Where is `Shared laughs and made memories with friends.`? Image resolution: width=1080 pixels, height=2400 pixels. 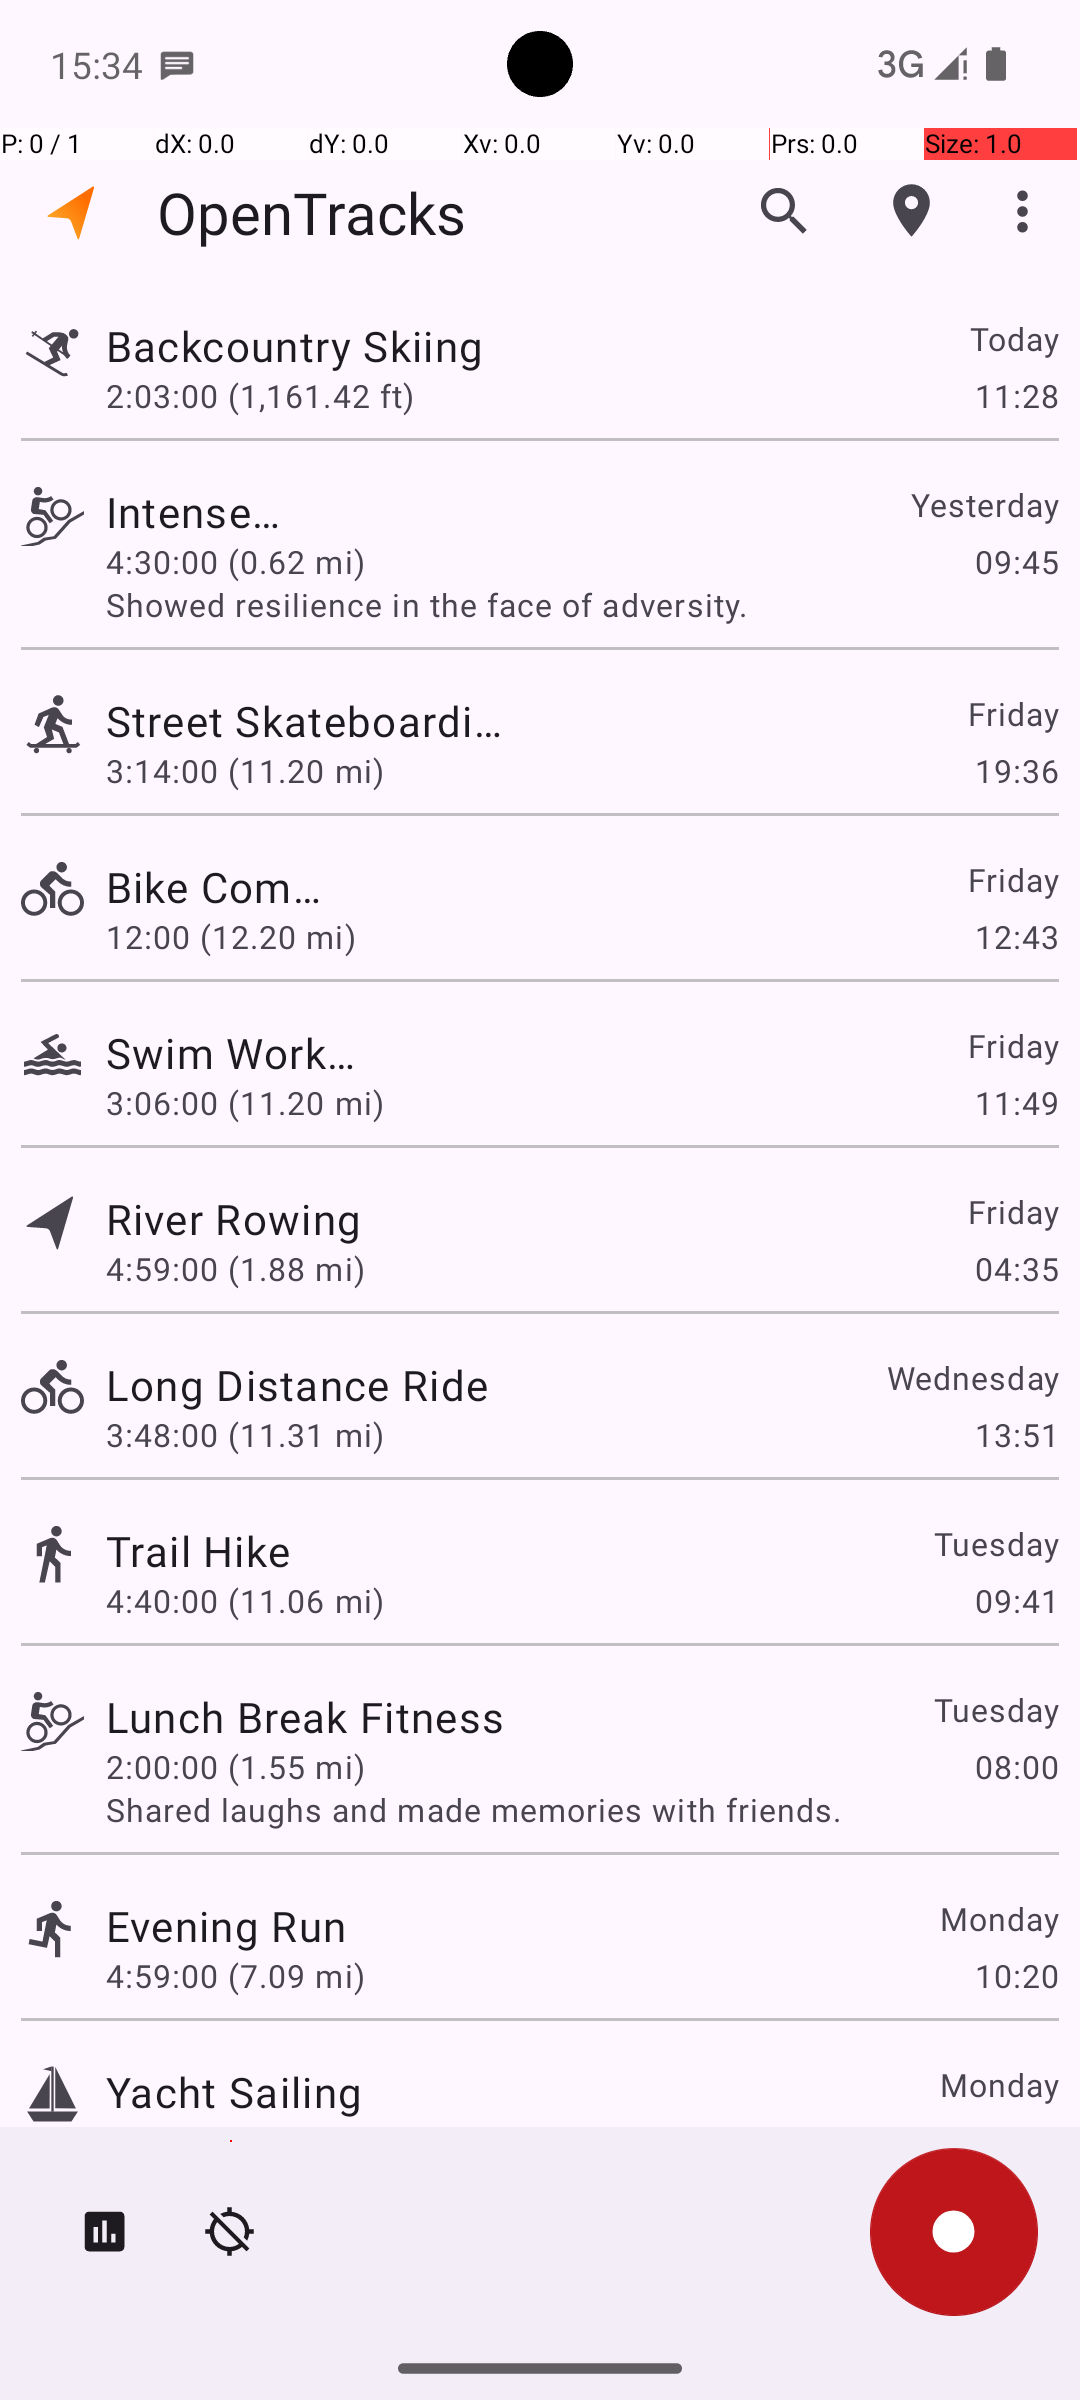
Shared laughs and made memories with friends. is located at coordinates (582, 1810).